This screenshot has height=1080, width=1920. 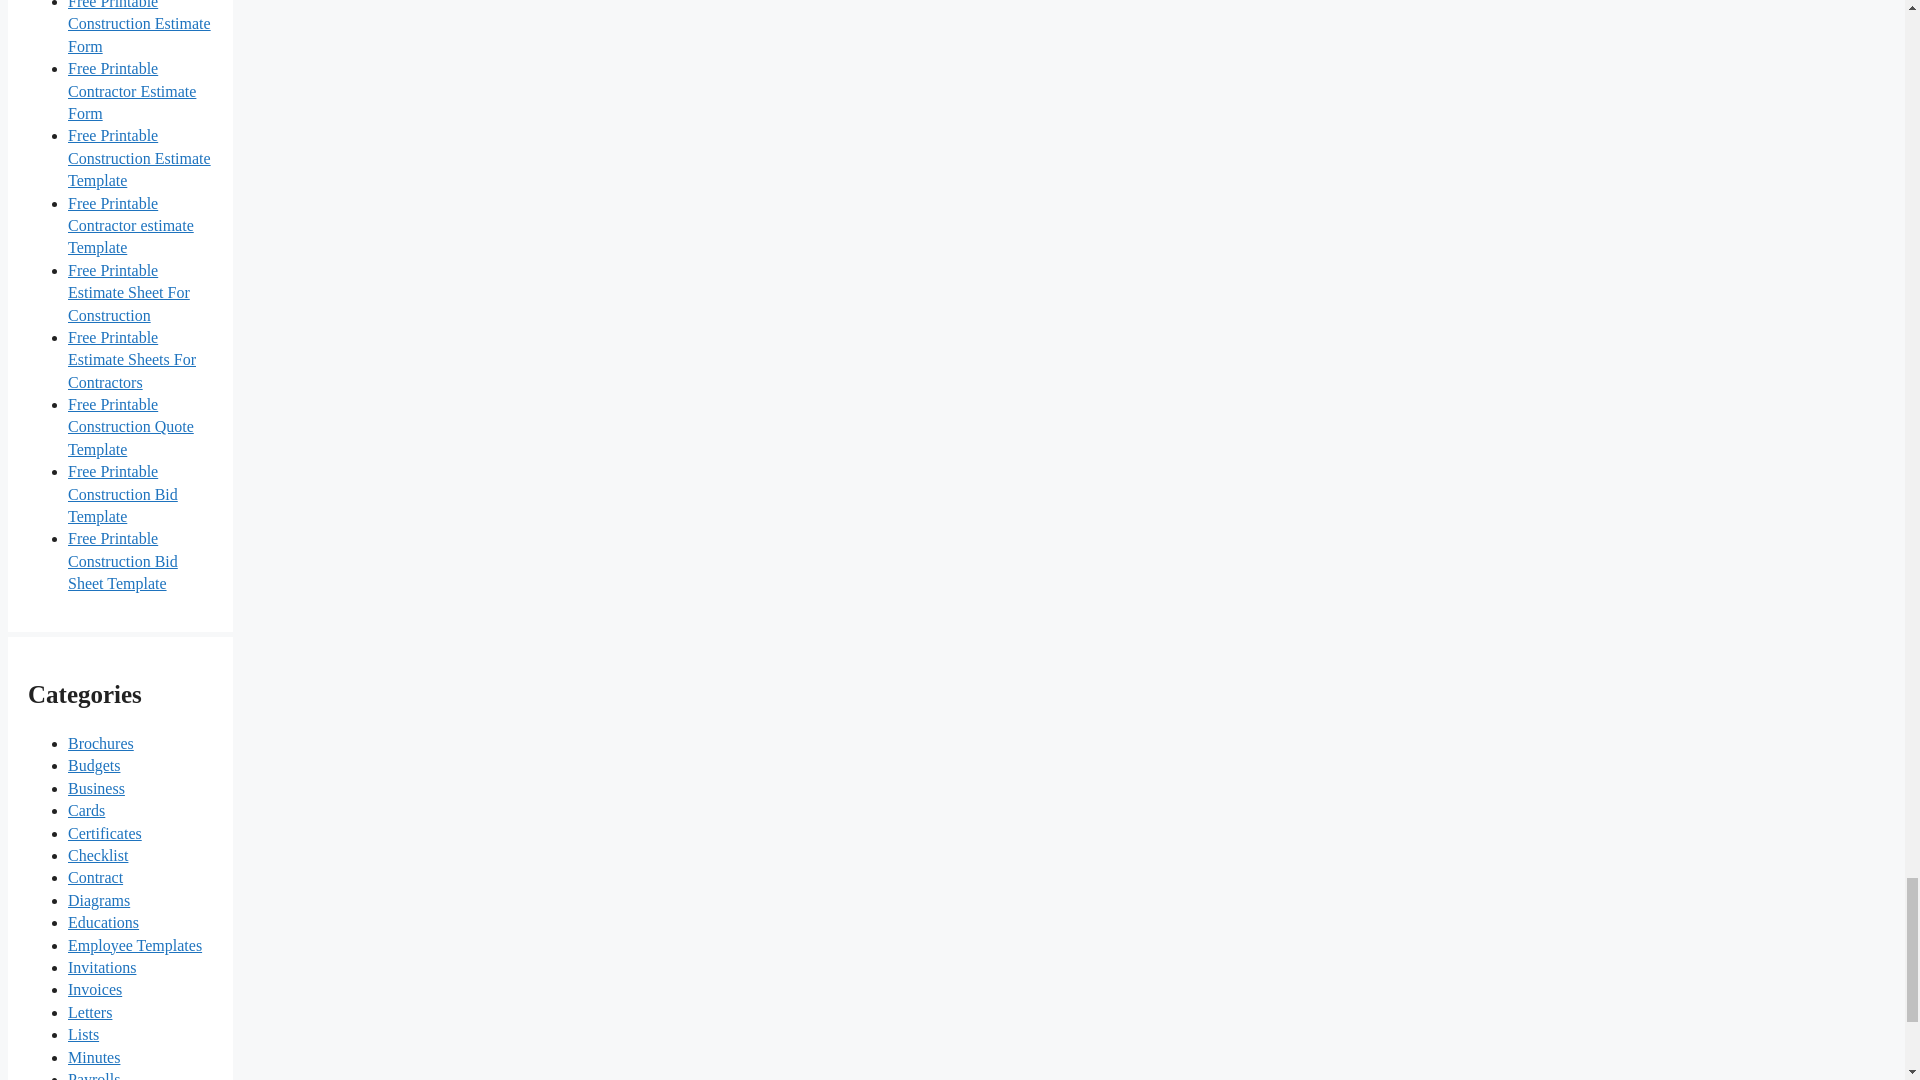 What do you see at coordinates (128, 293) in the screenshot?
I see `Free Printable Estimate Sheet For Construction` at bounding box center [128, 293].